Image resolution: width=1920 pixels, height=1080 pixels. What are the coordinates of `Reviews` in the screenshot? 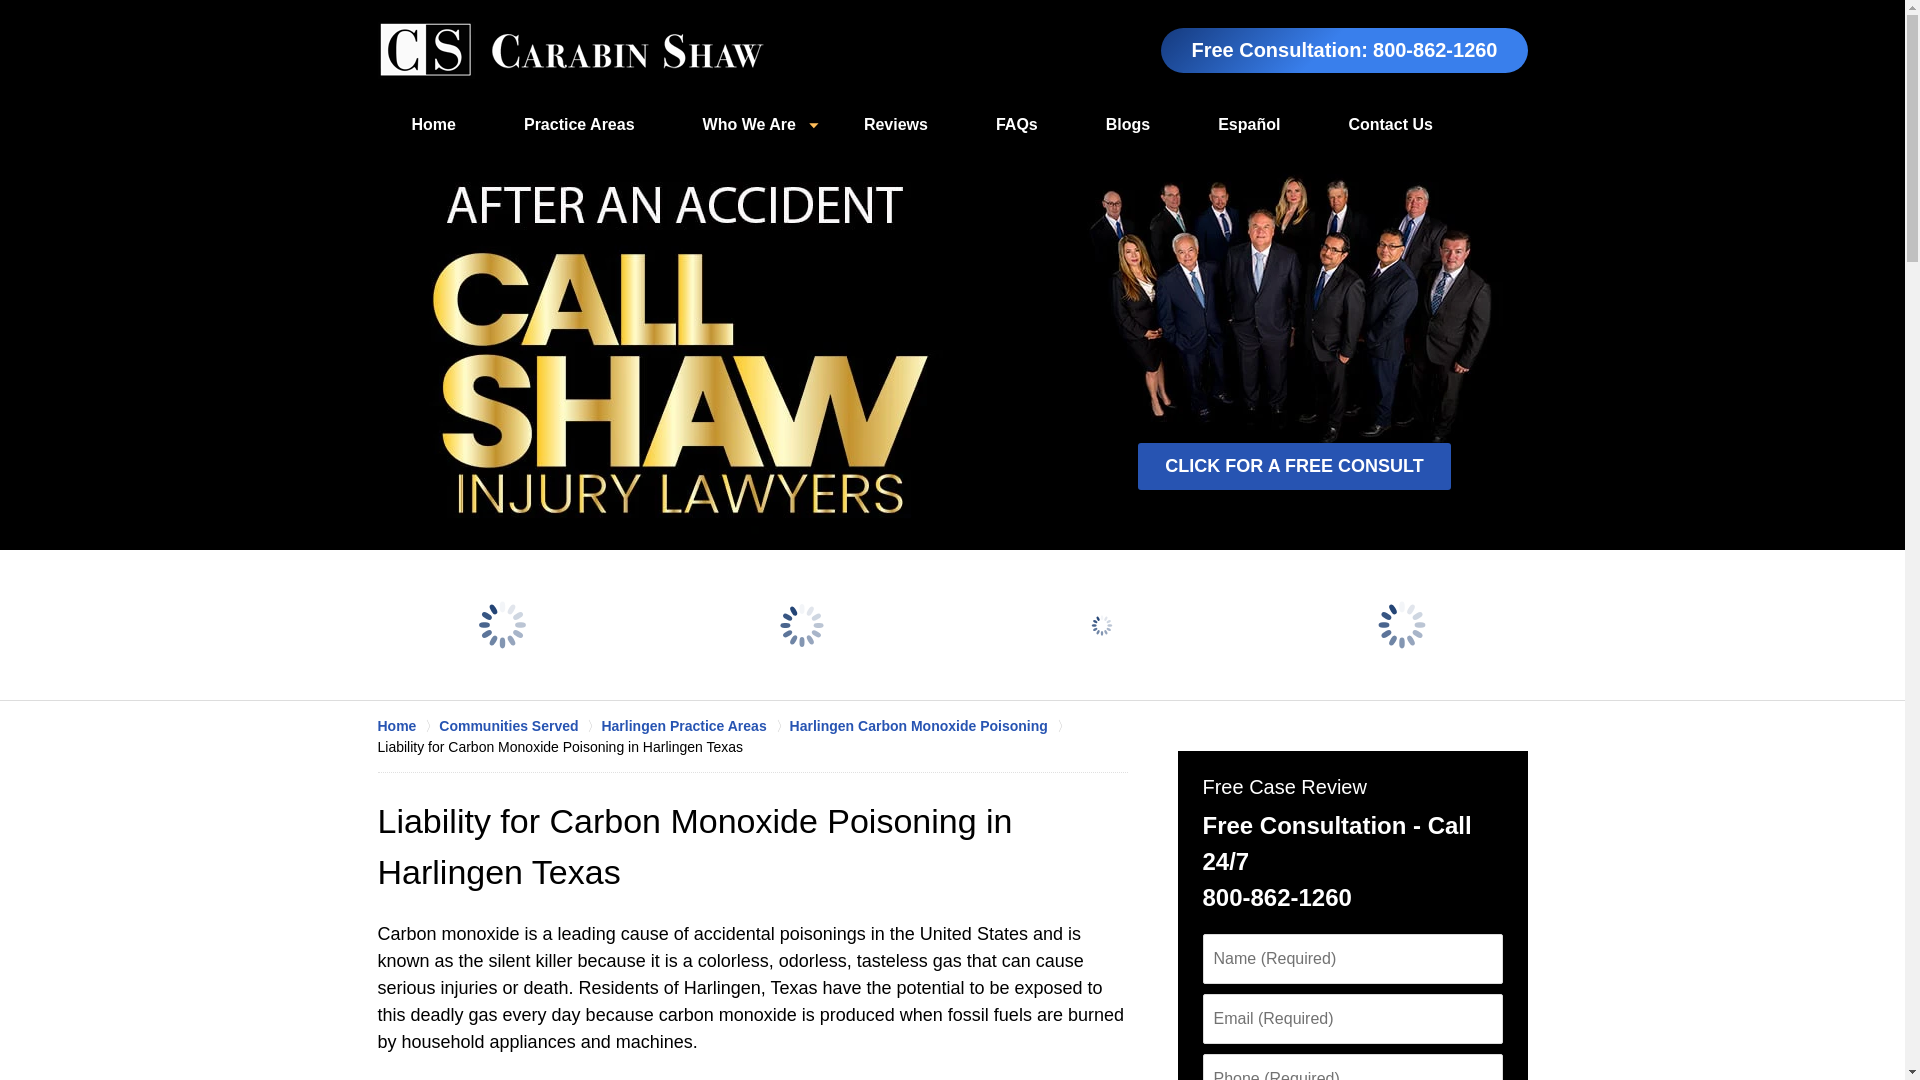 It's located at (895, 125).